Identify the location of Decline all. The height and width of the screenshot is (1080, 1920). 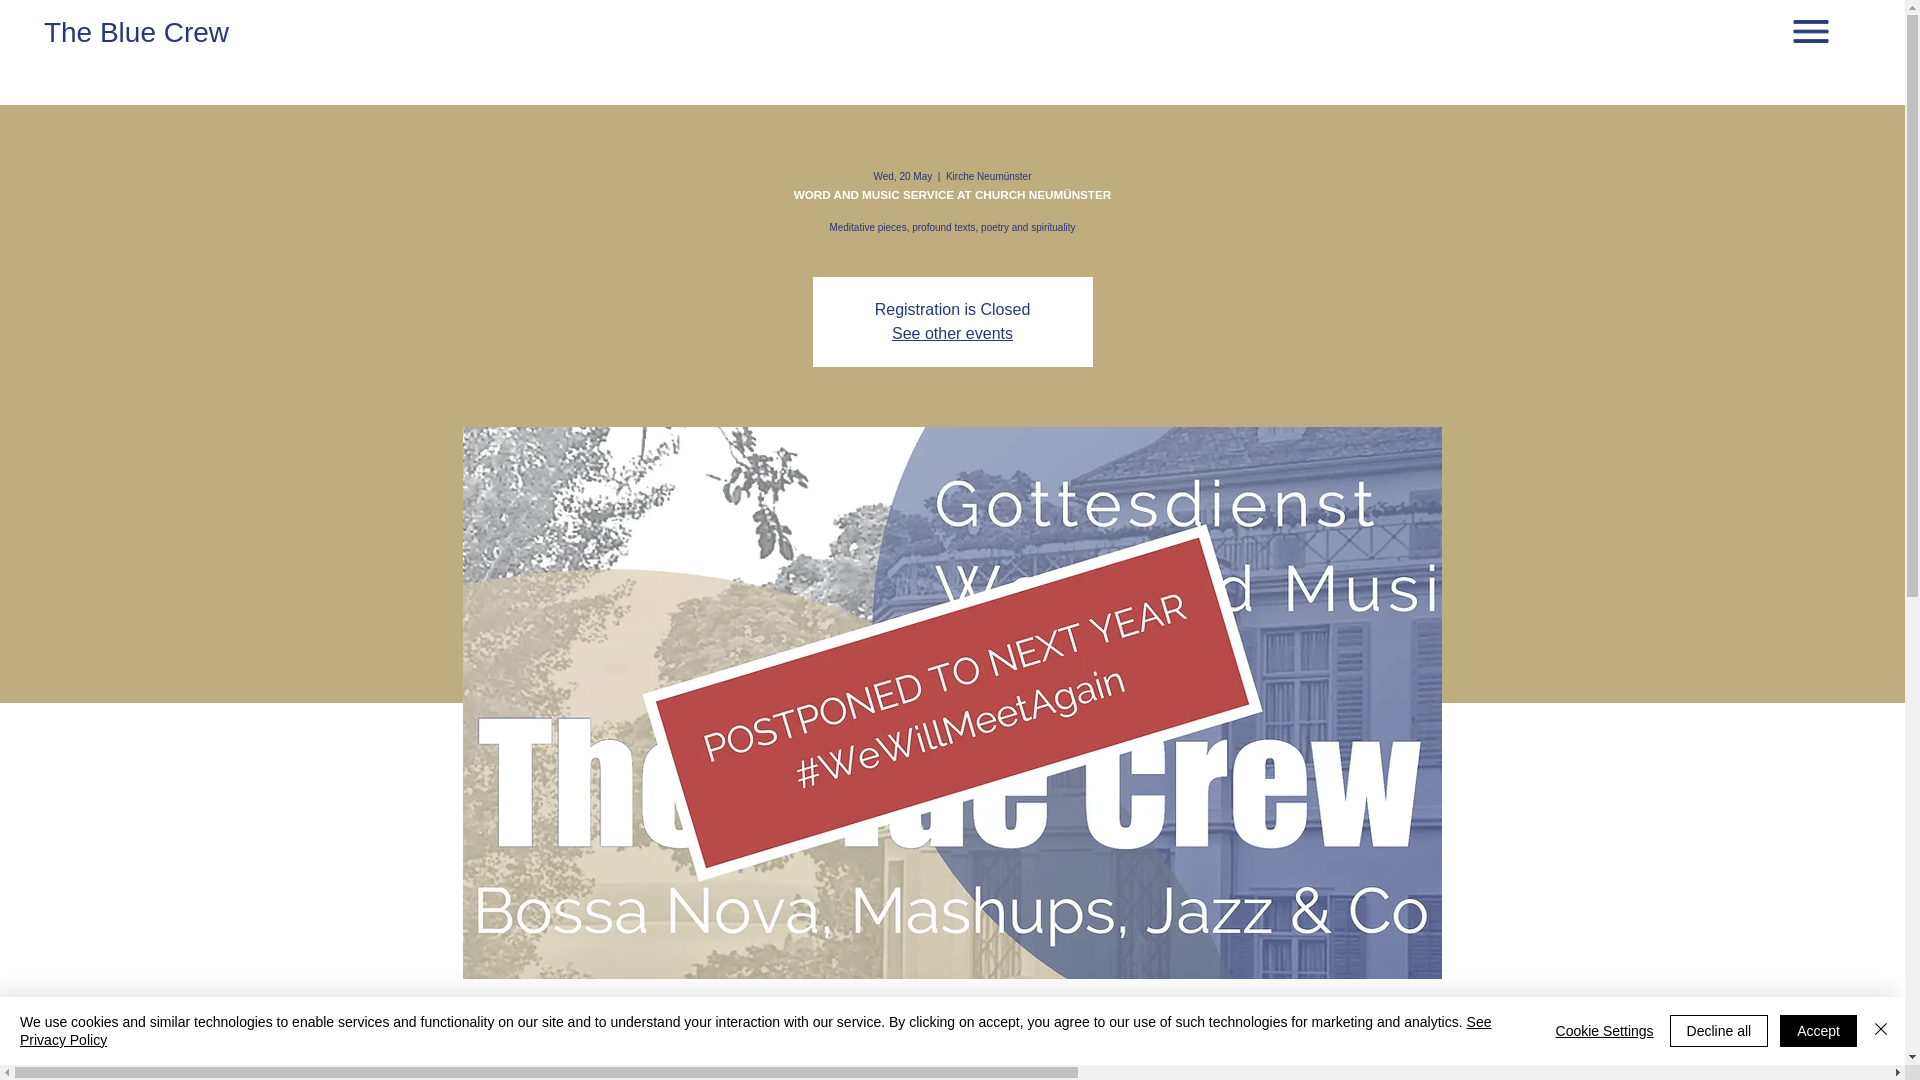
(1719, 1030).